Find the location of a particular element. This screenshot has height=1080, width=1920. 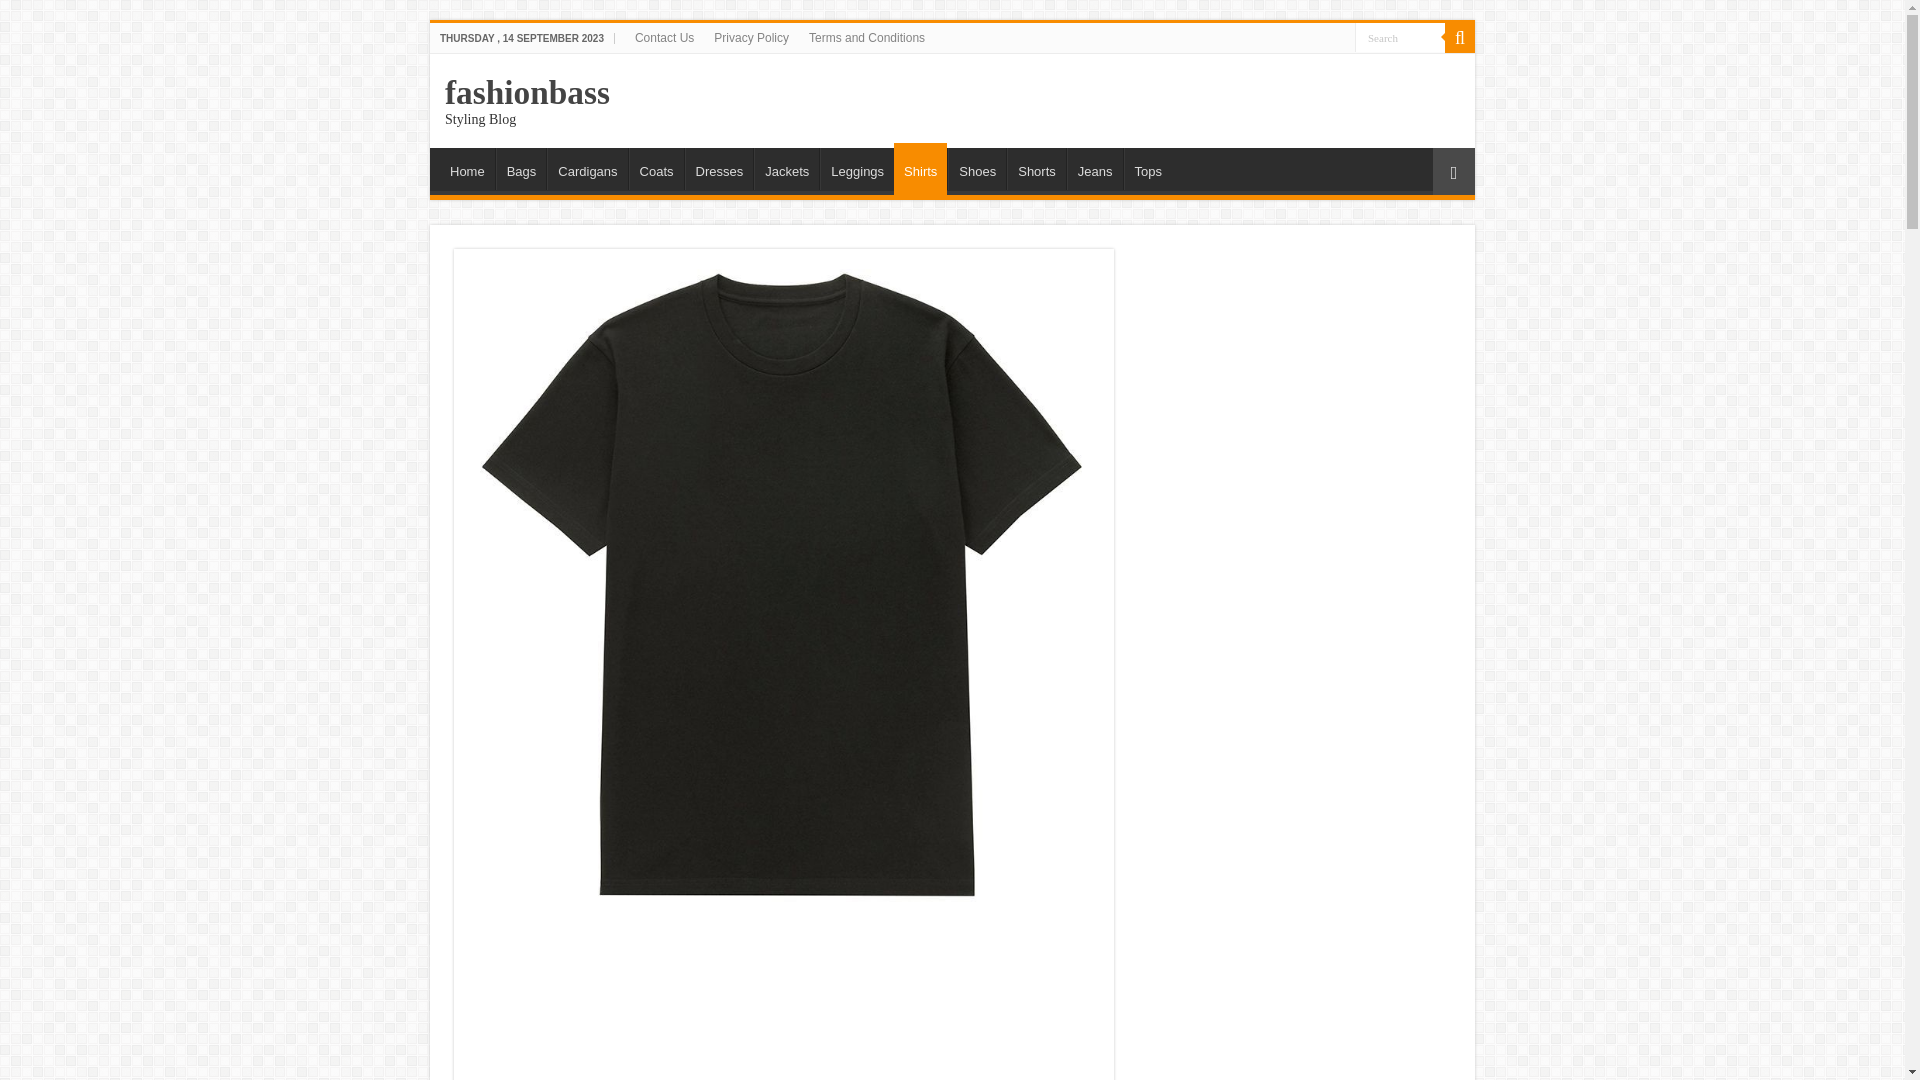

Search is located at coordinates (1400, 36).